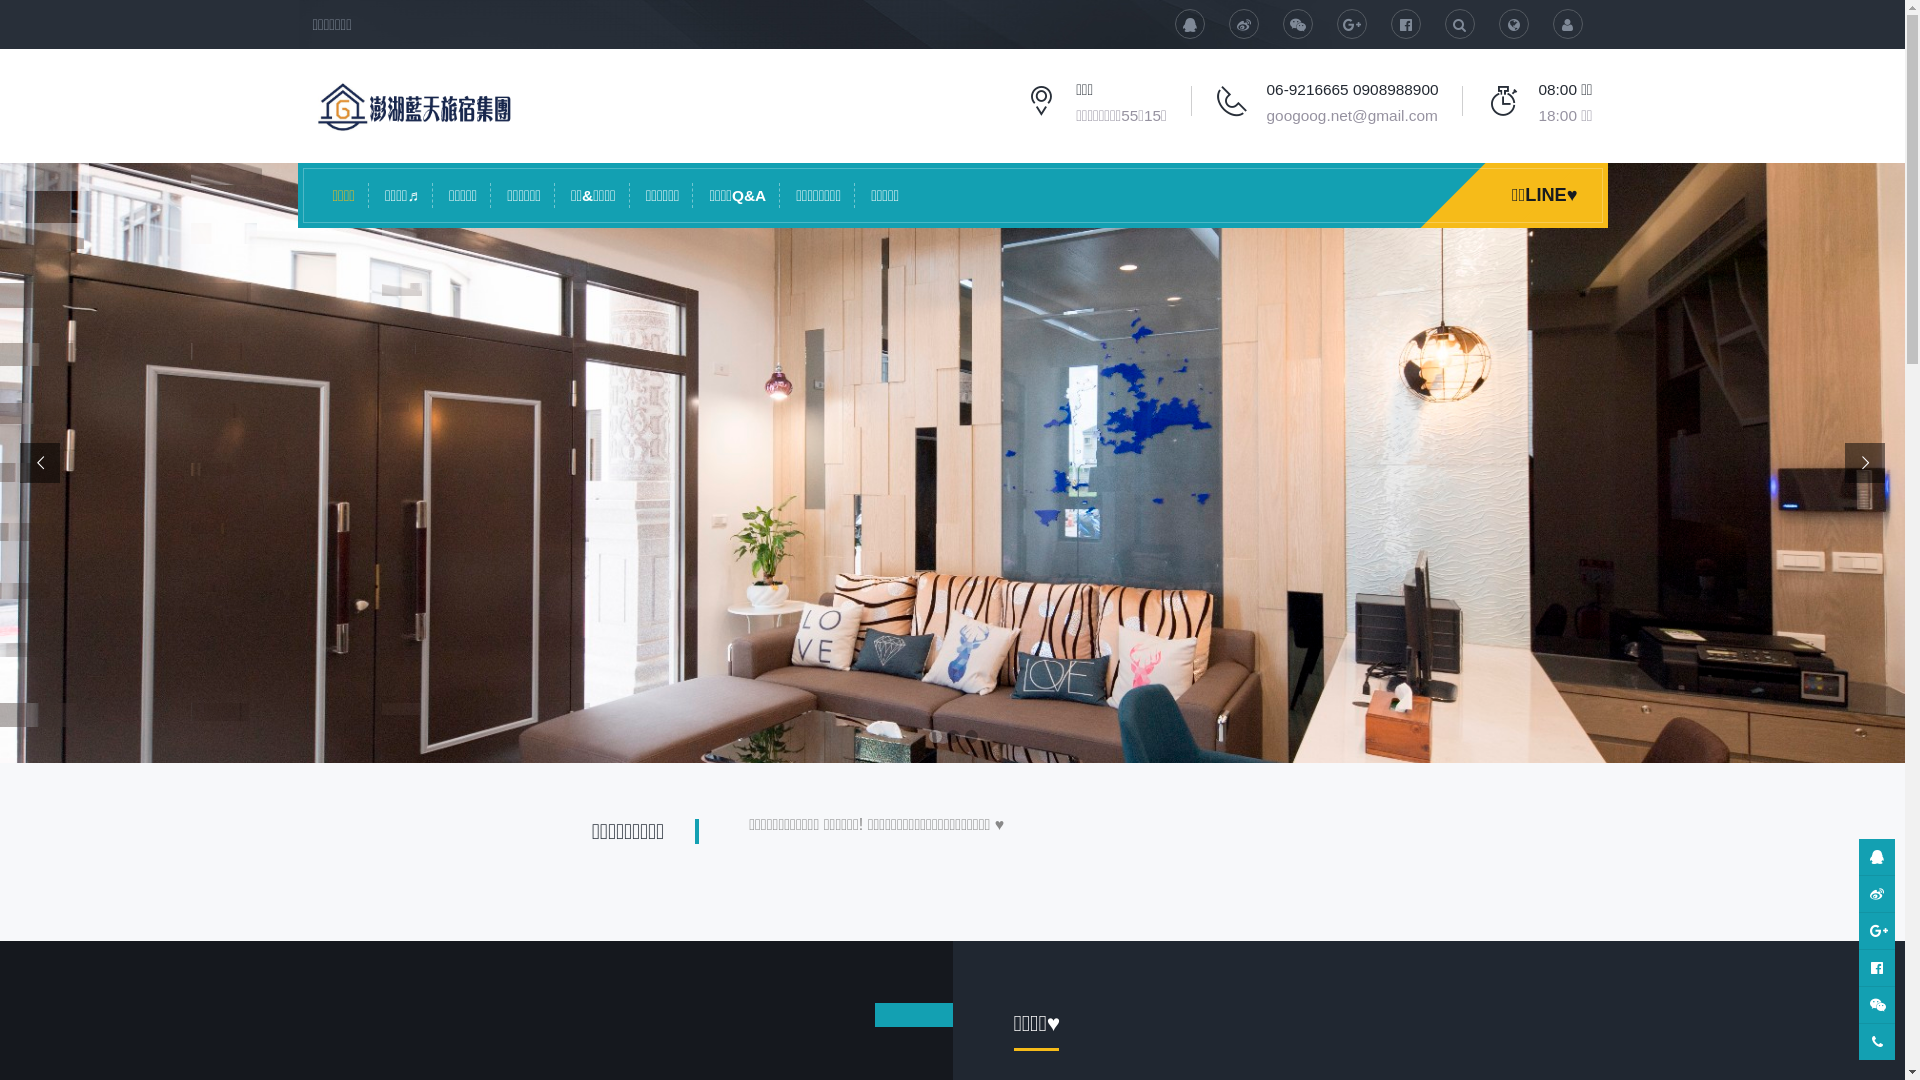 The image size is (1920, 1080). What do you see at coordinates (1514, 24) in the screenshot?
I see `Toggle Search` at bounding box center [1514, 24].